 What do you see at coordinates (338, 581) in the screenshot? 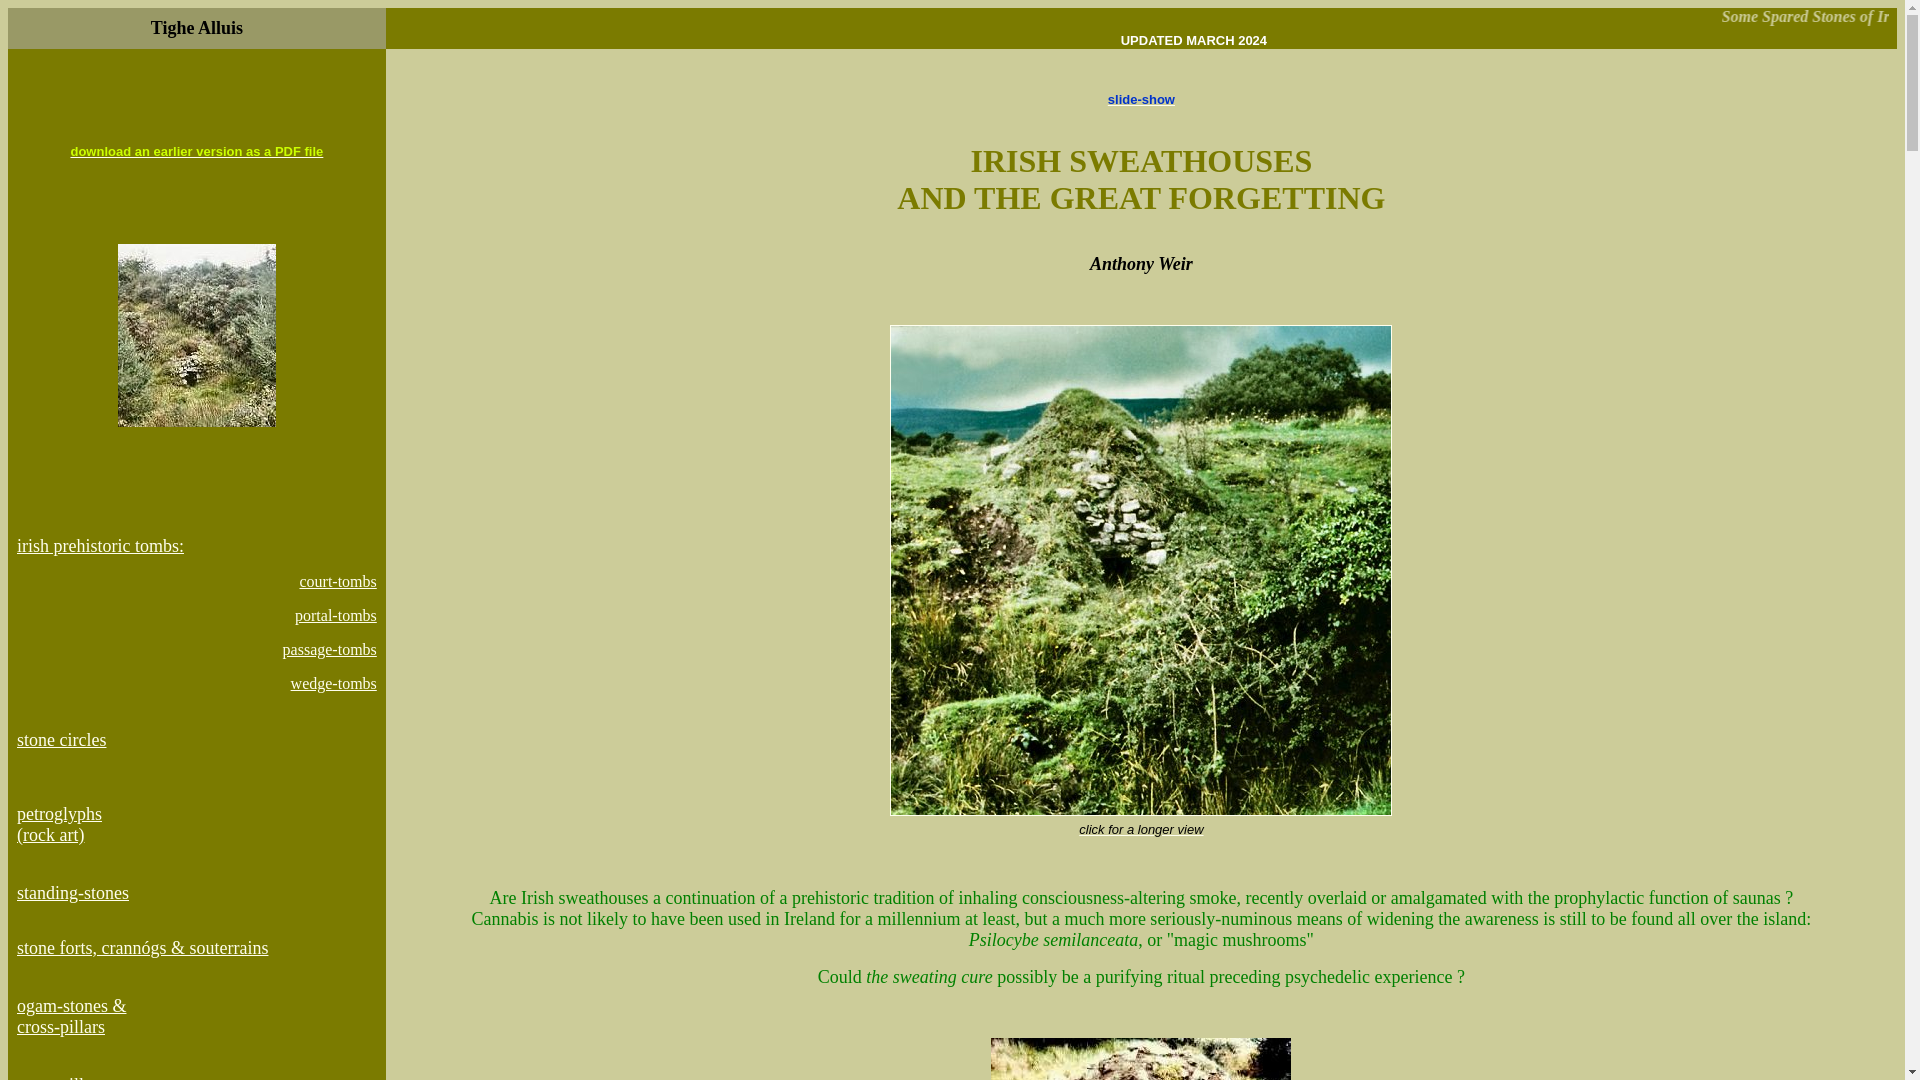
I see `court-tombs` at bounding box center [338, 581].